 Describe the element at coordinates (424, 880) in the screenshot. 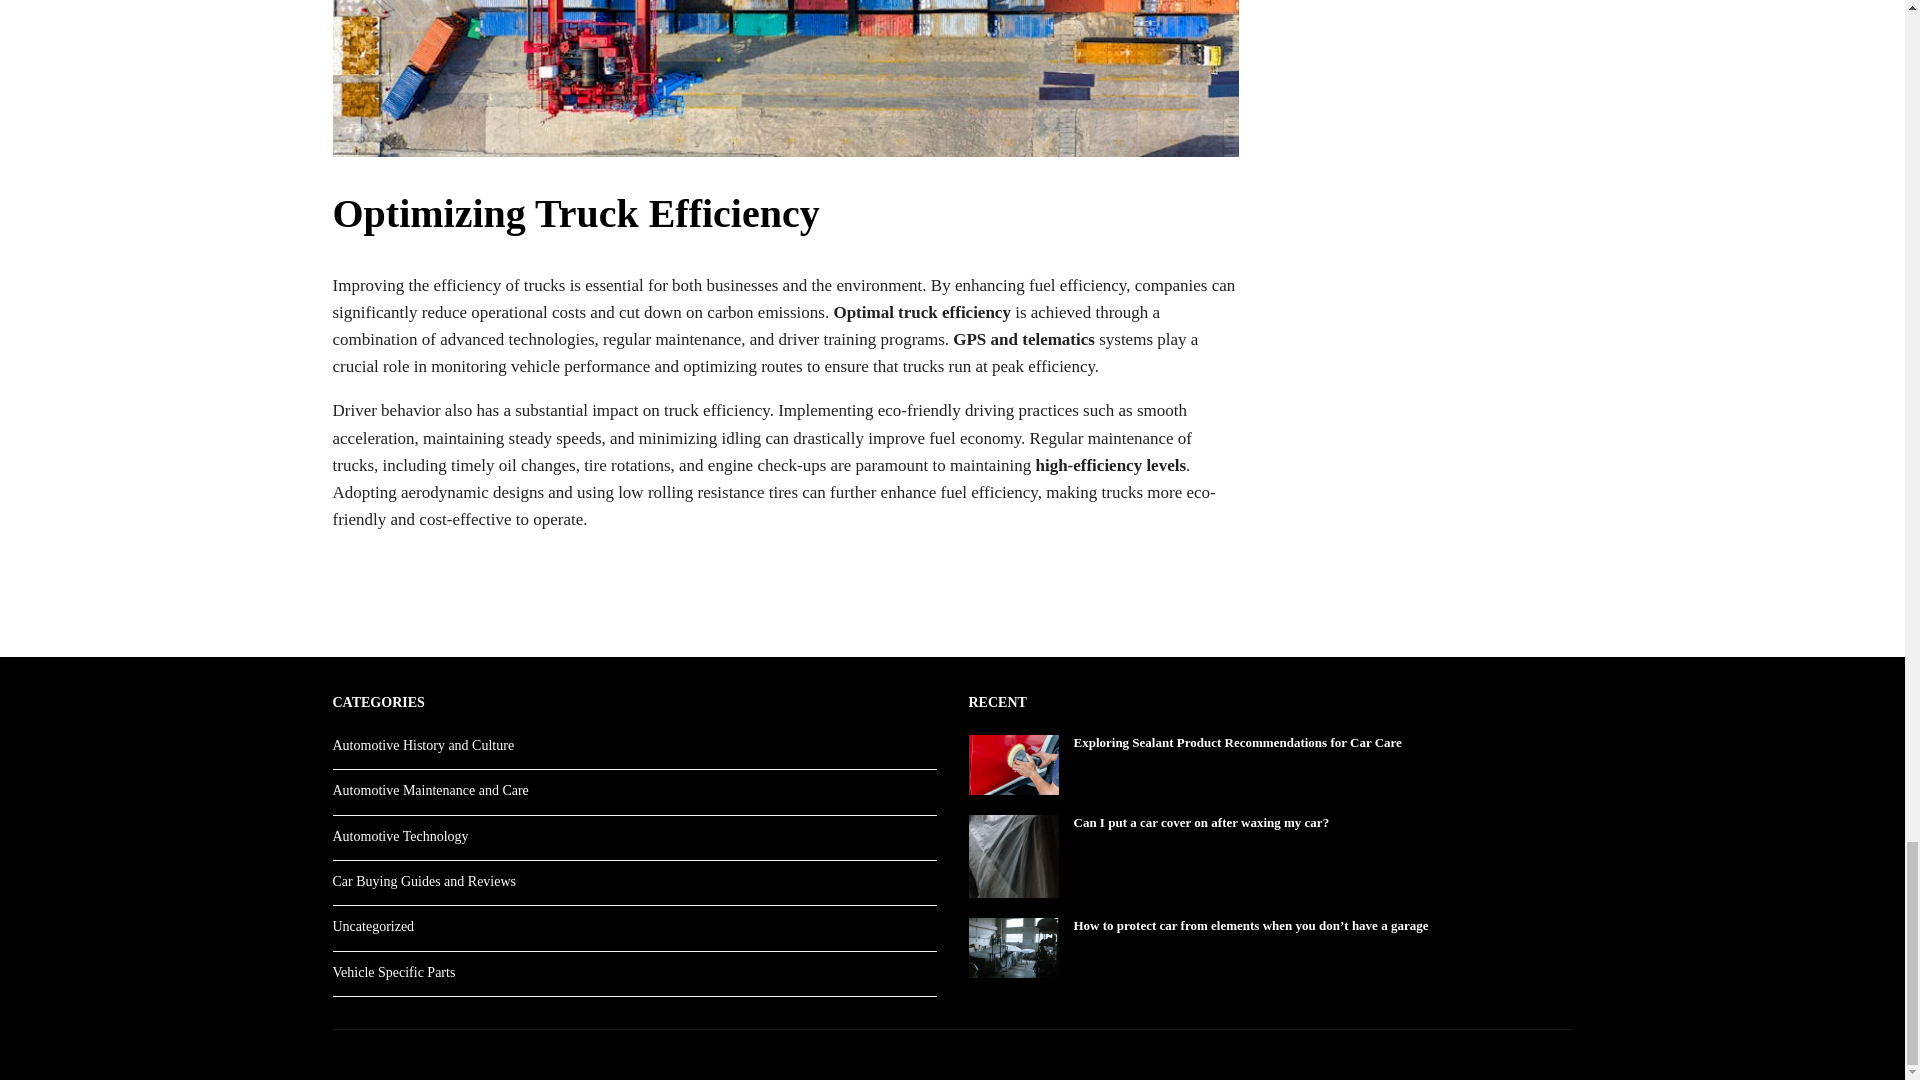

I see `Car Buying Guides and Reviews` at that location.